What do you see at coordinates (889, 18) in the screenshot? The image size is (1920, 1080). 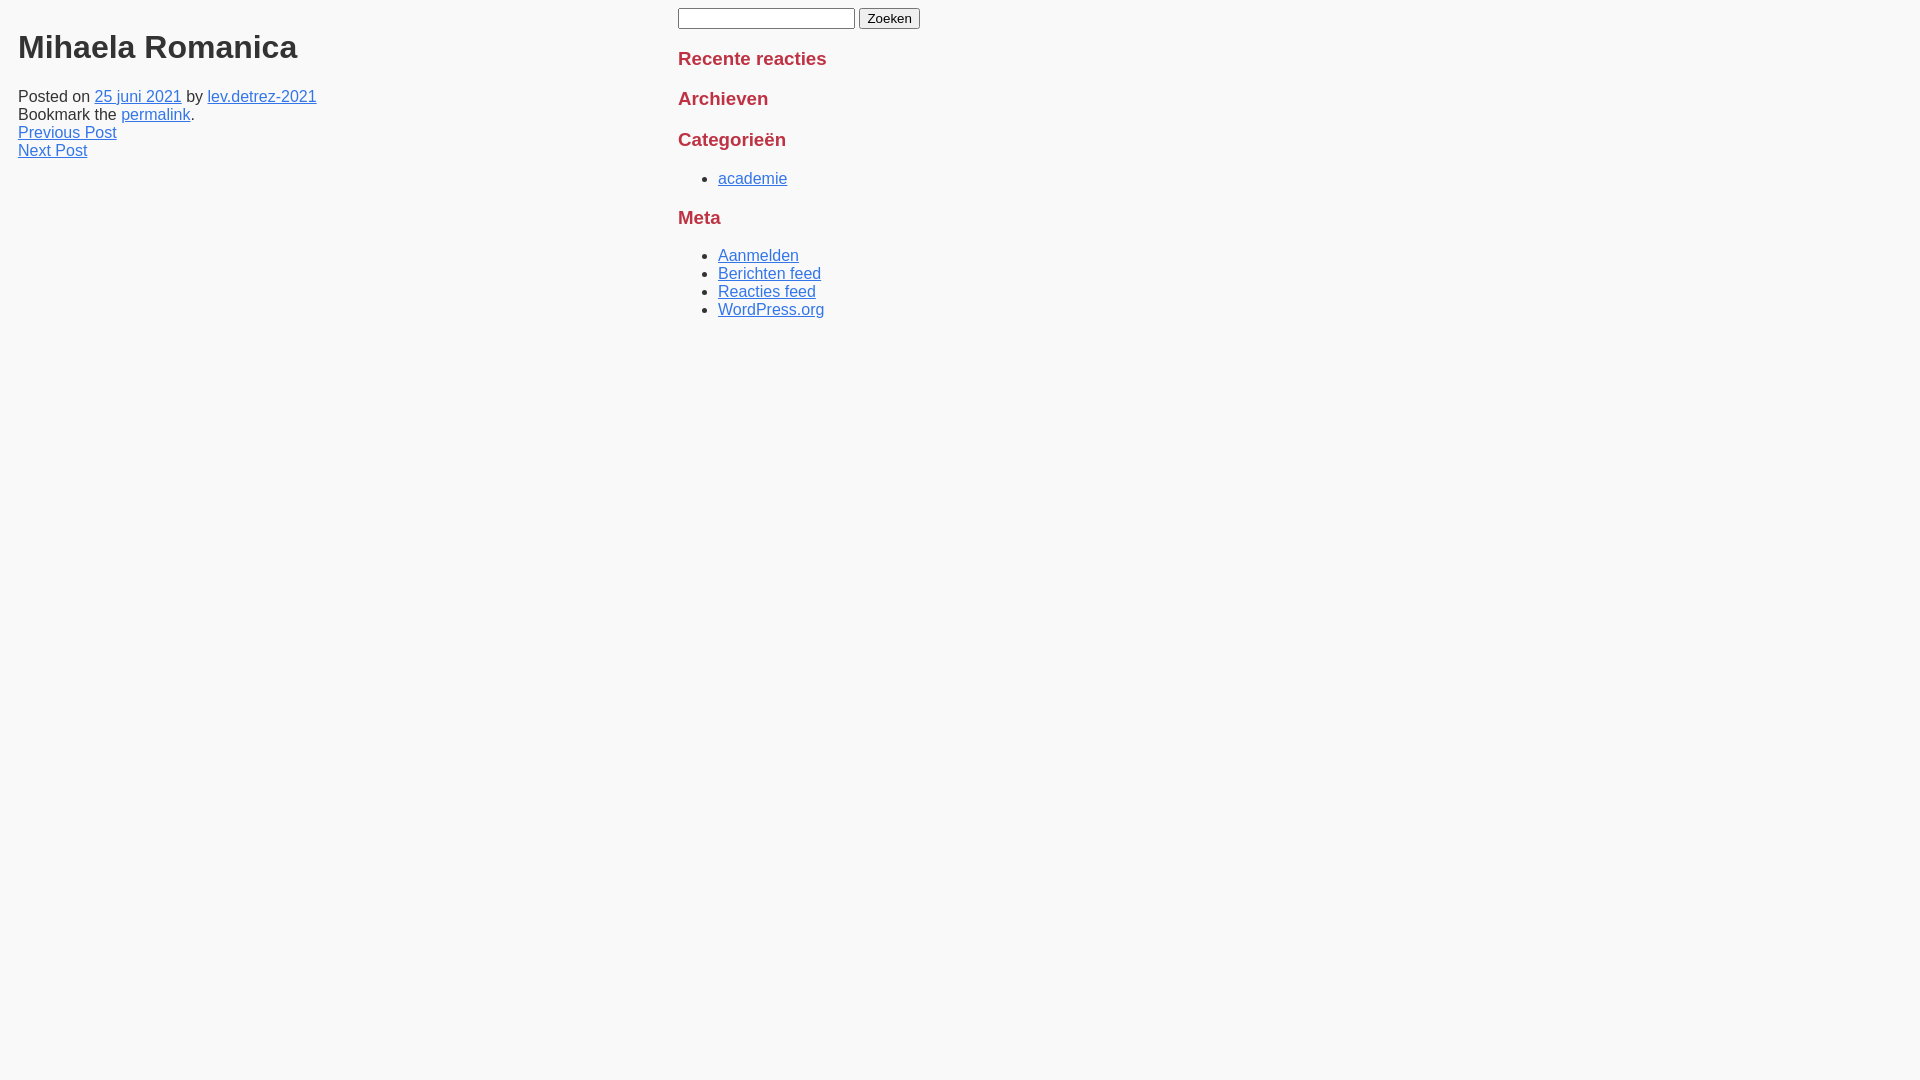 I see `Zoeken` at bounding box center [889, 18].